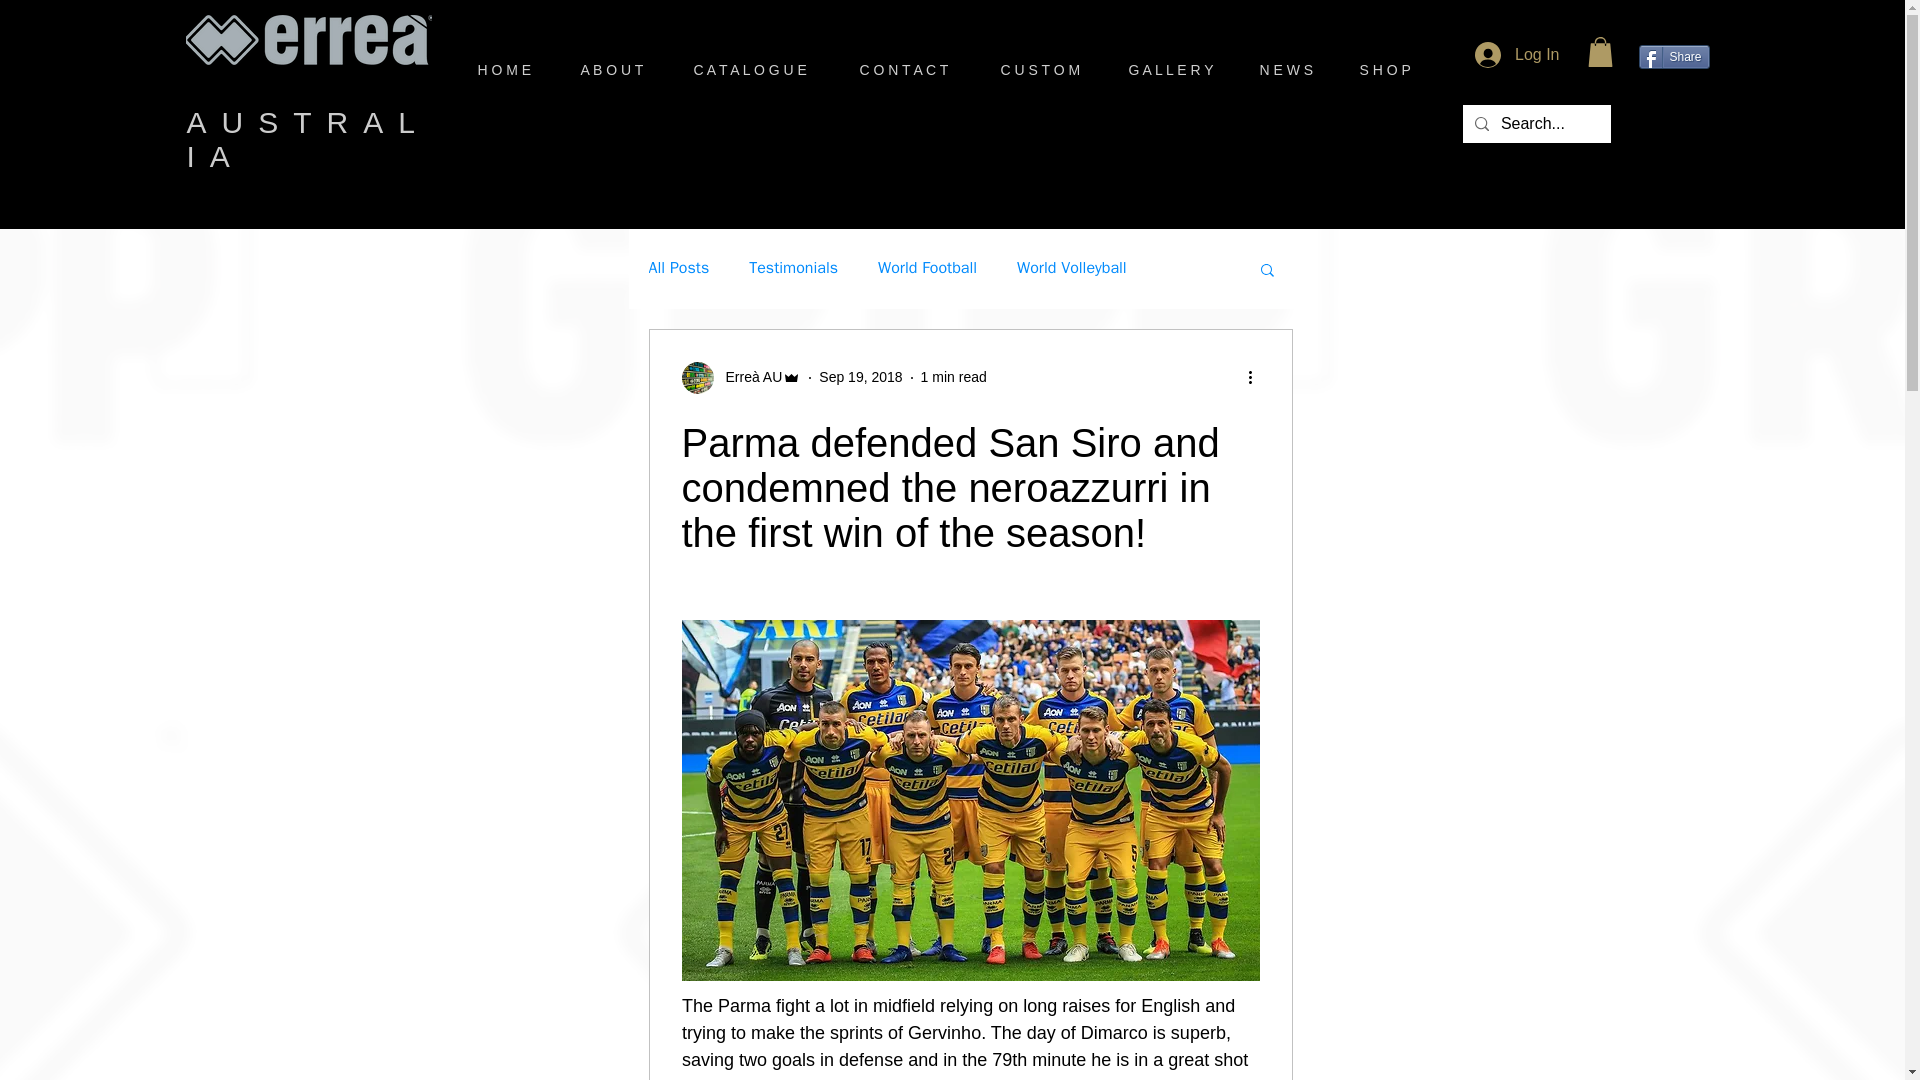  What do you see at coordinates (1676, 128) in the screenshot?
I see `Facebook Like` at bounding box center [1676, 128].